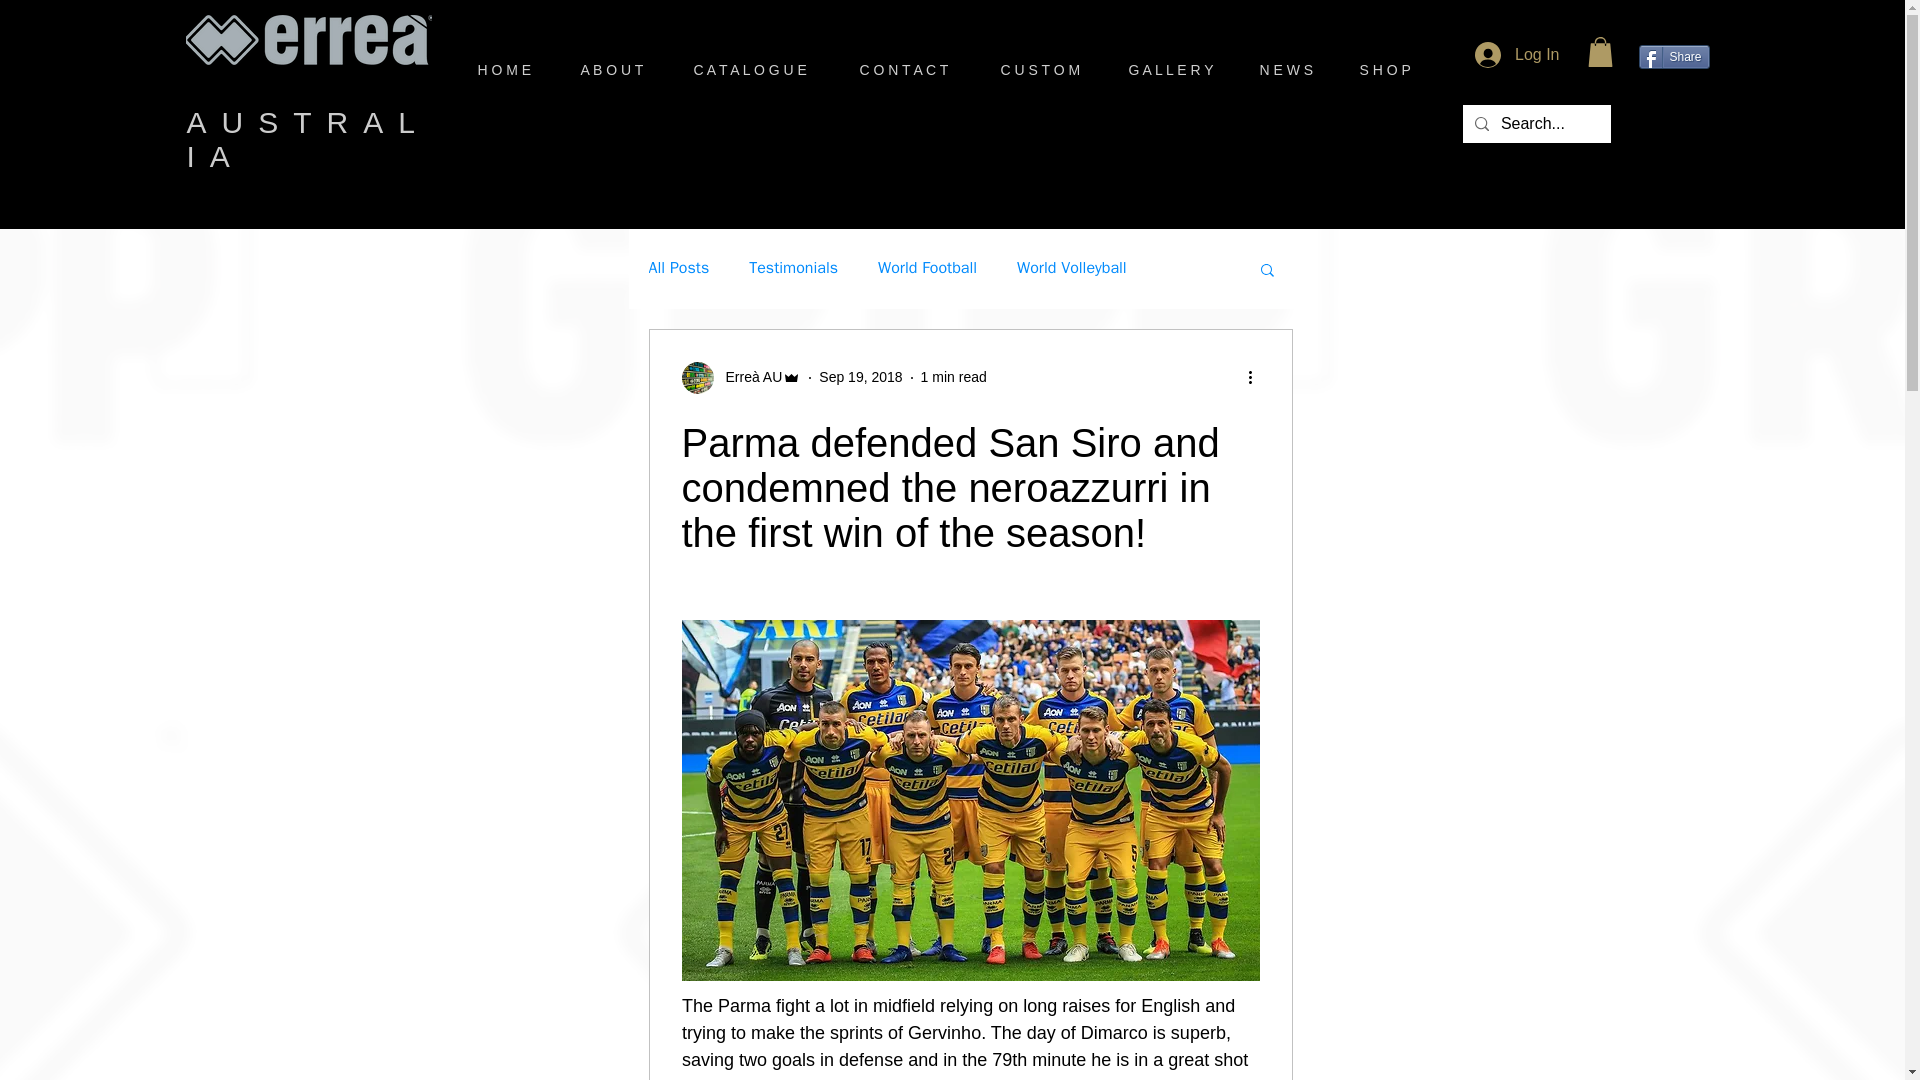  What do you see at coordinates (1676, 128) in the screenshot?
I see `Facebook Like` at bounding box center [1676, 128].